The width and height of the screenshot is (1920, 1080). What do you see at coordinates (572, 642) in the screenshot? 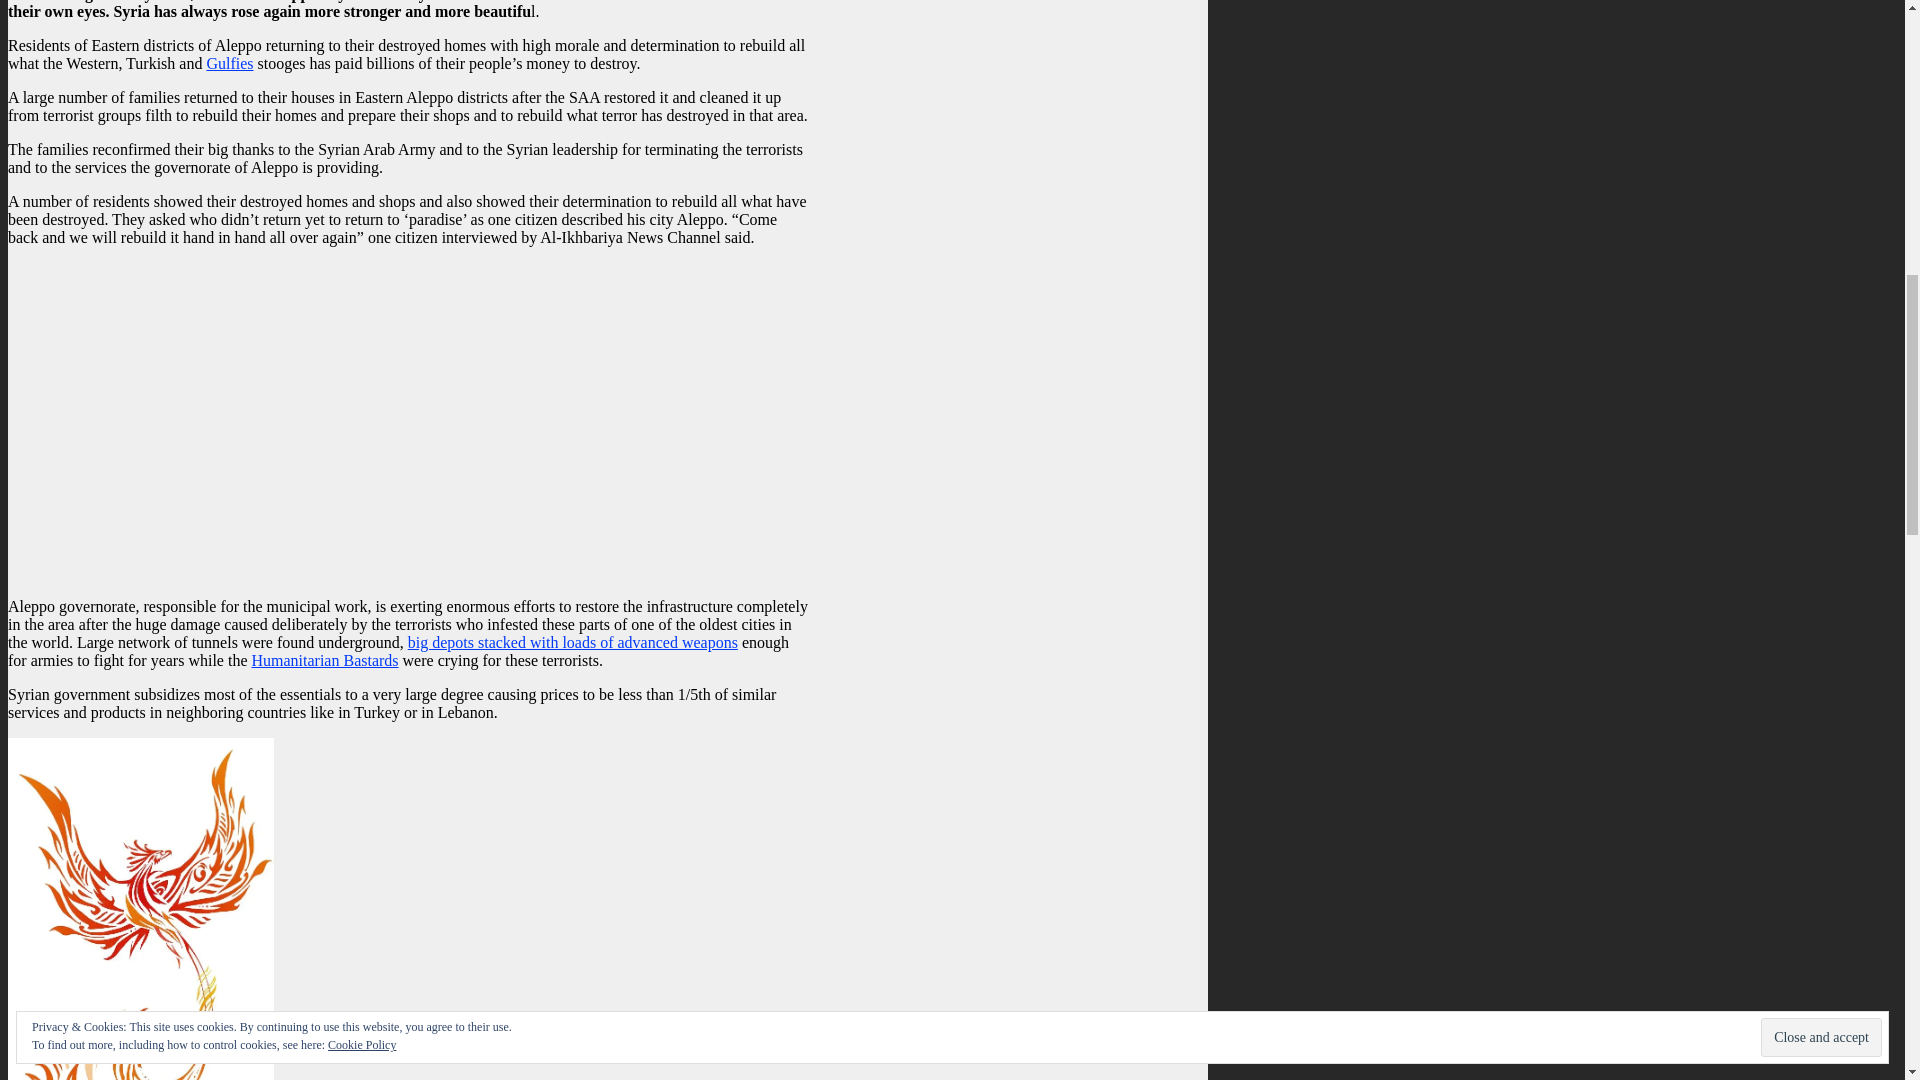
I see `big depots stacked with loads of advanced weapons` at bounding box center [572, 642].